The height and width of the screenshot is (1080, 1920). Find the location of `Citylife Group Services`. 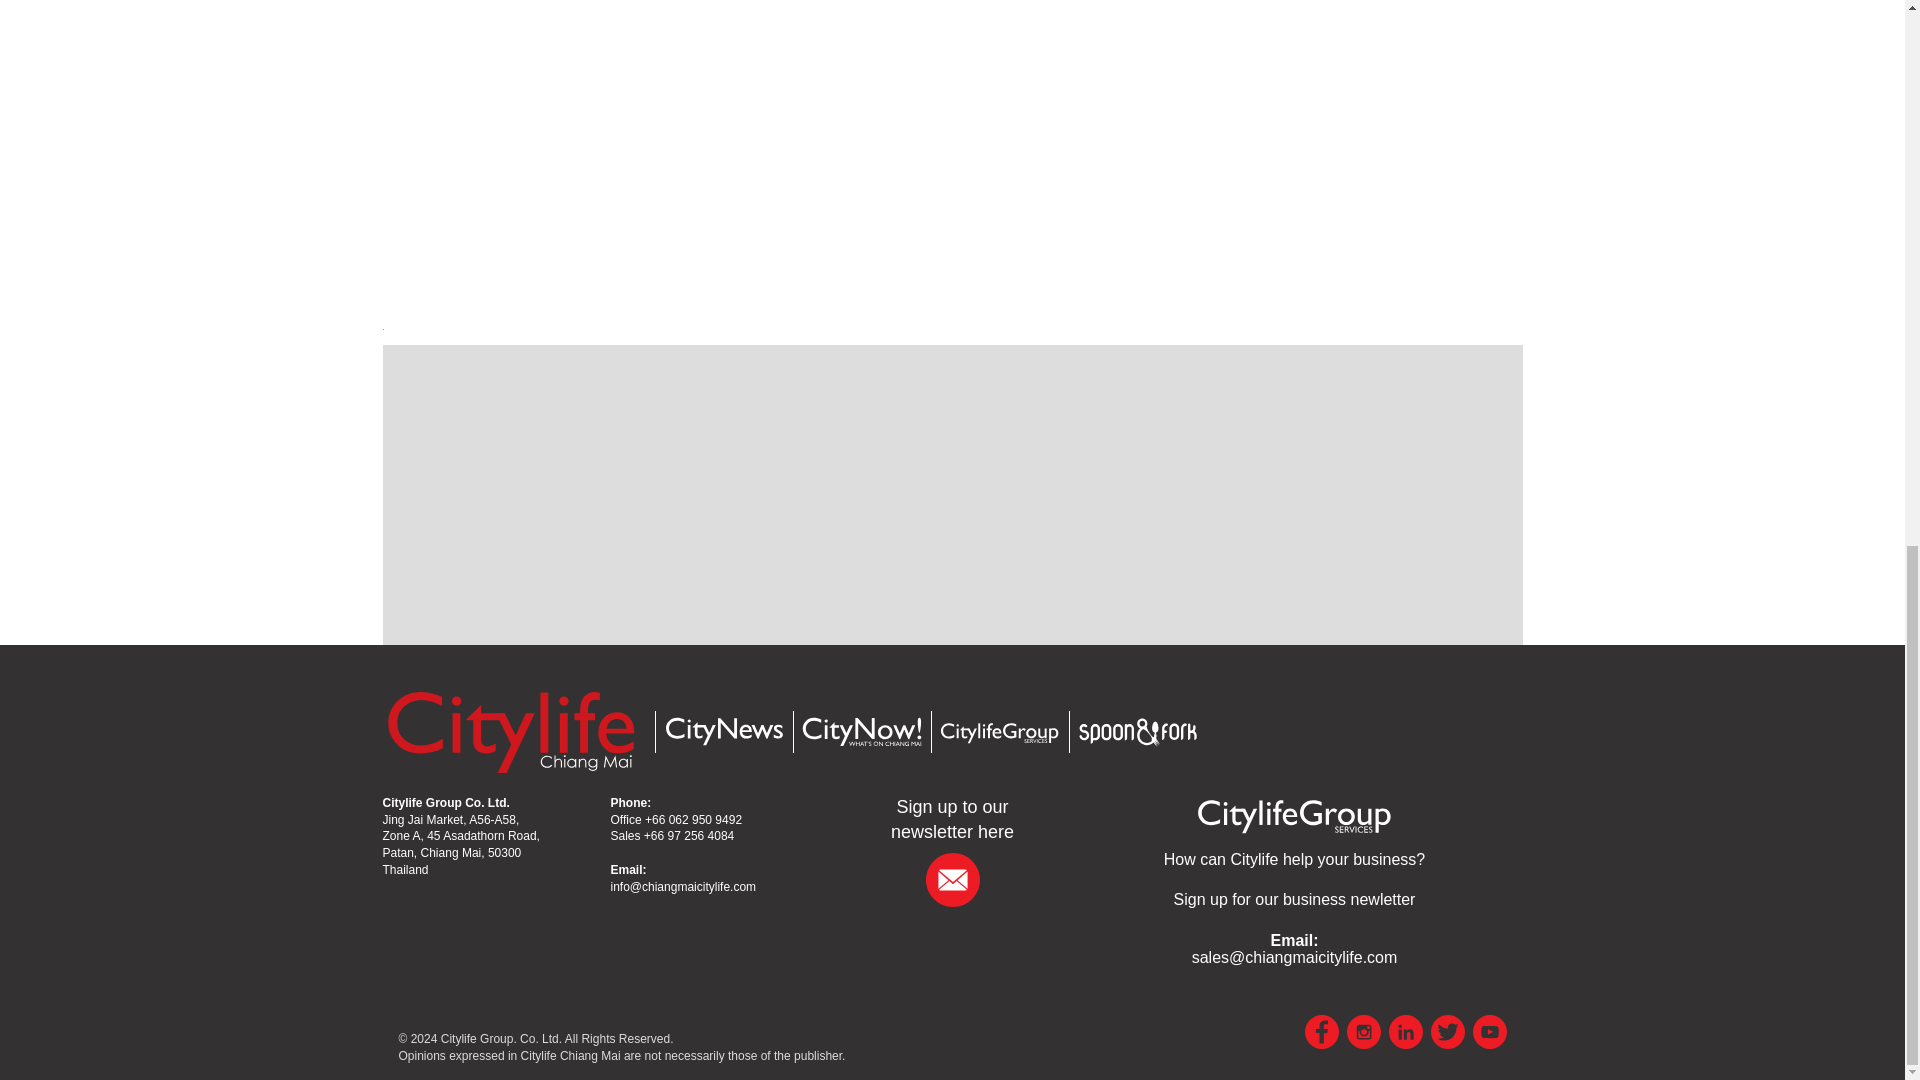

Citylife Group Services is located at coordinates (1294, 860).